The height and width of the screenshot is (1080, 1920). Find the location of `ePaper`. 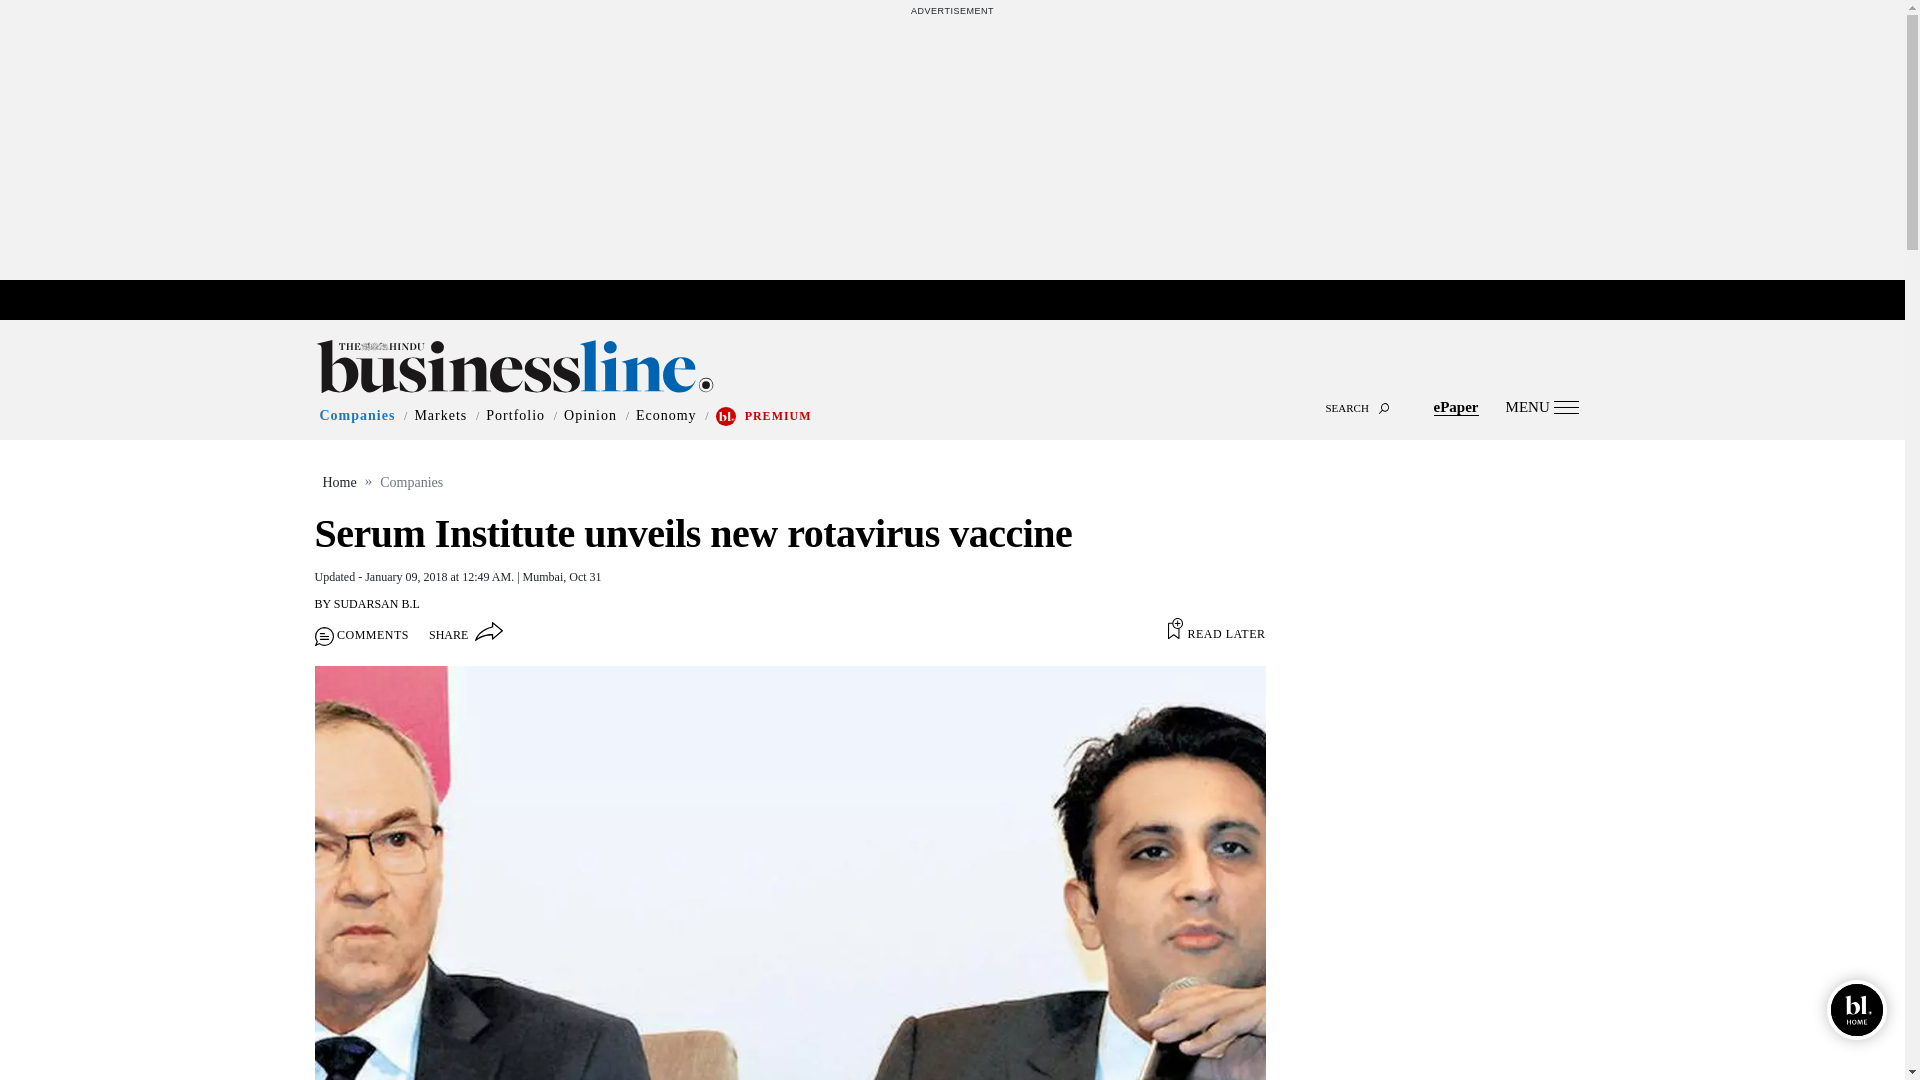

ePaper is located at coordinates (1456, 406).